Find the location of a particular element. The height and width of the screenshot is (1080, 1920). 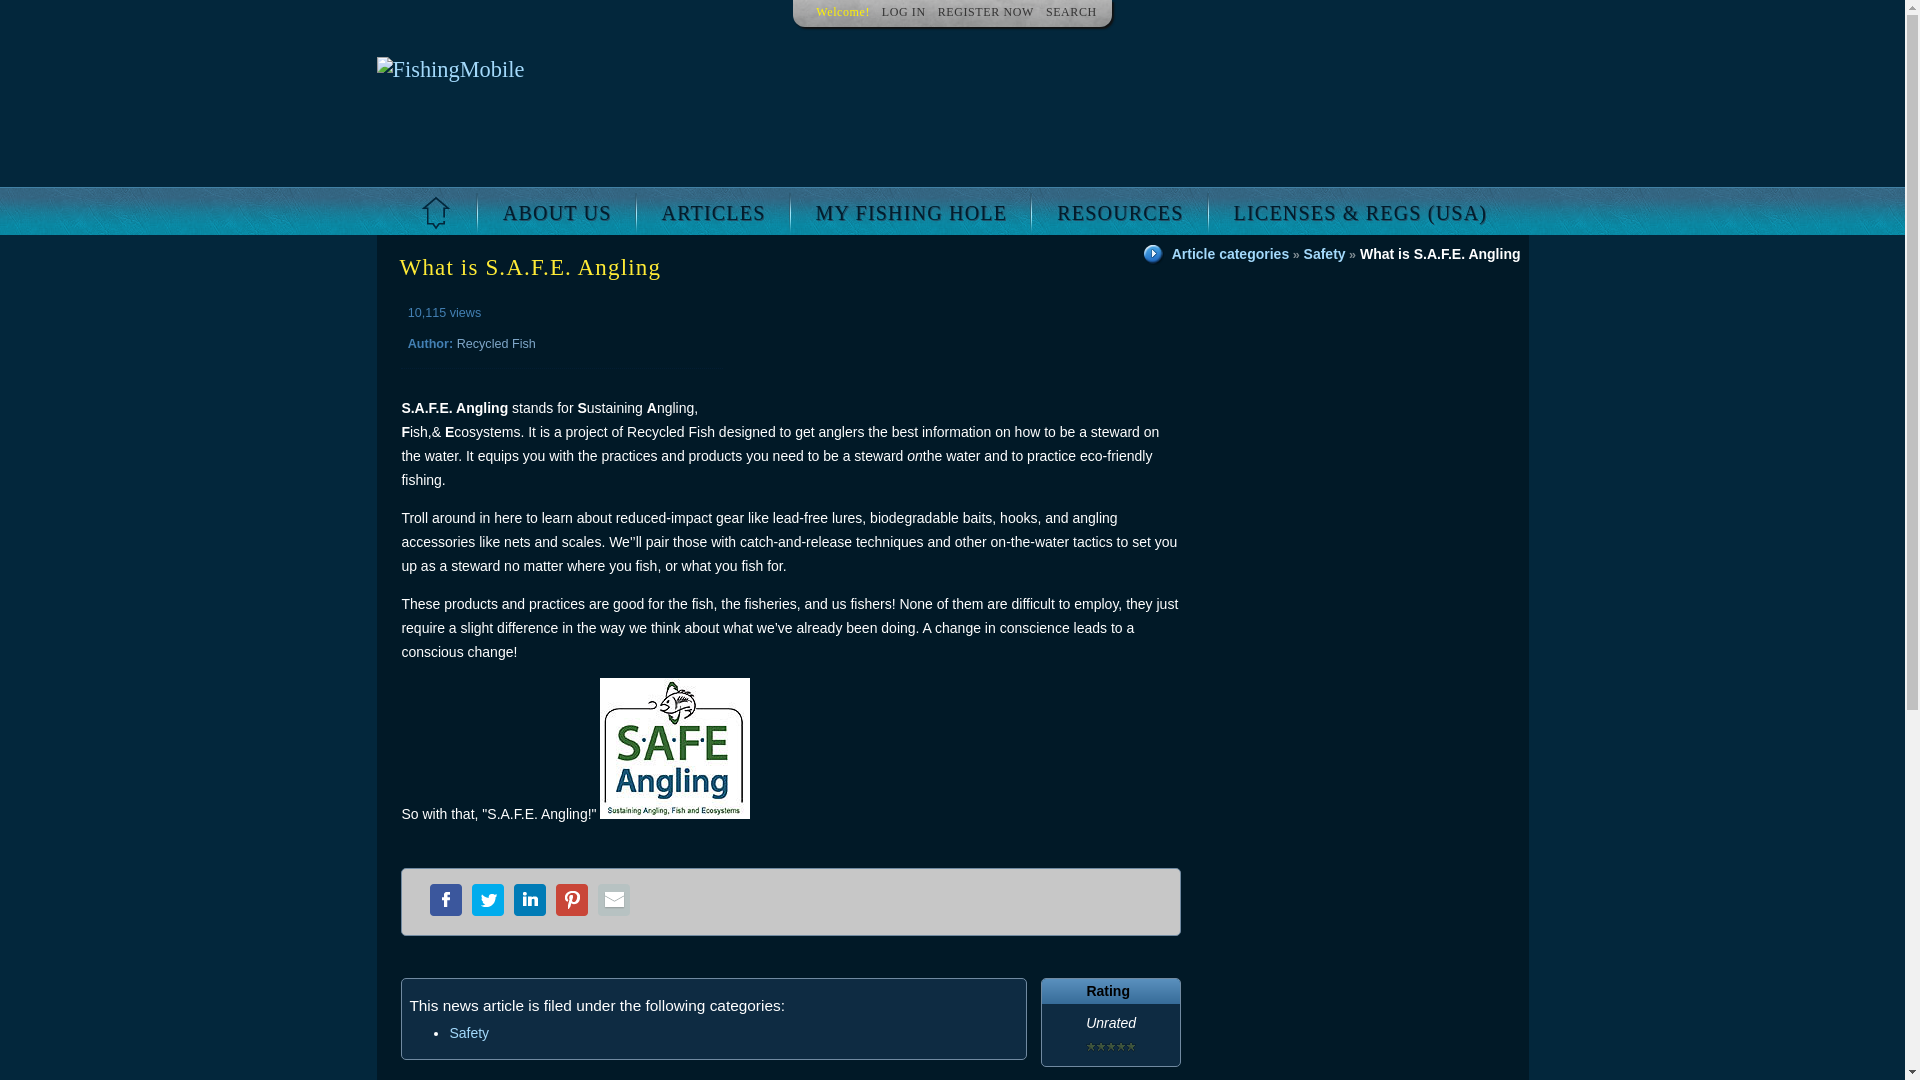

MY FISHING HOLE is located at coordinates (912, 213).